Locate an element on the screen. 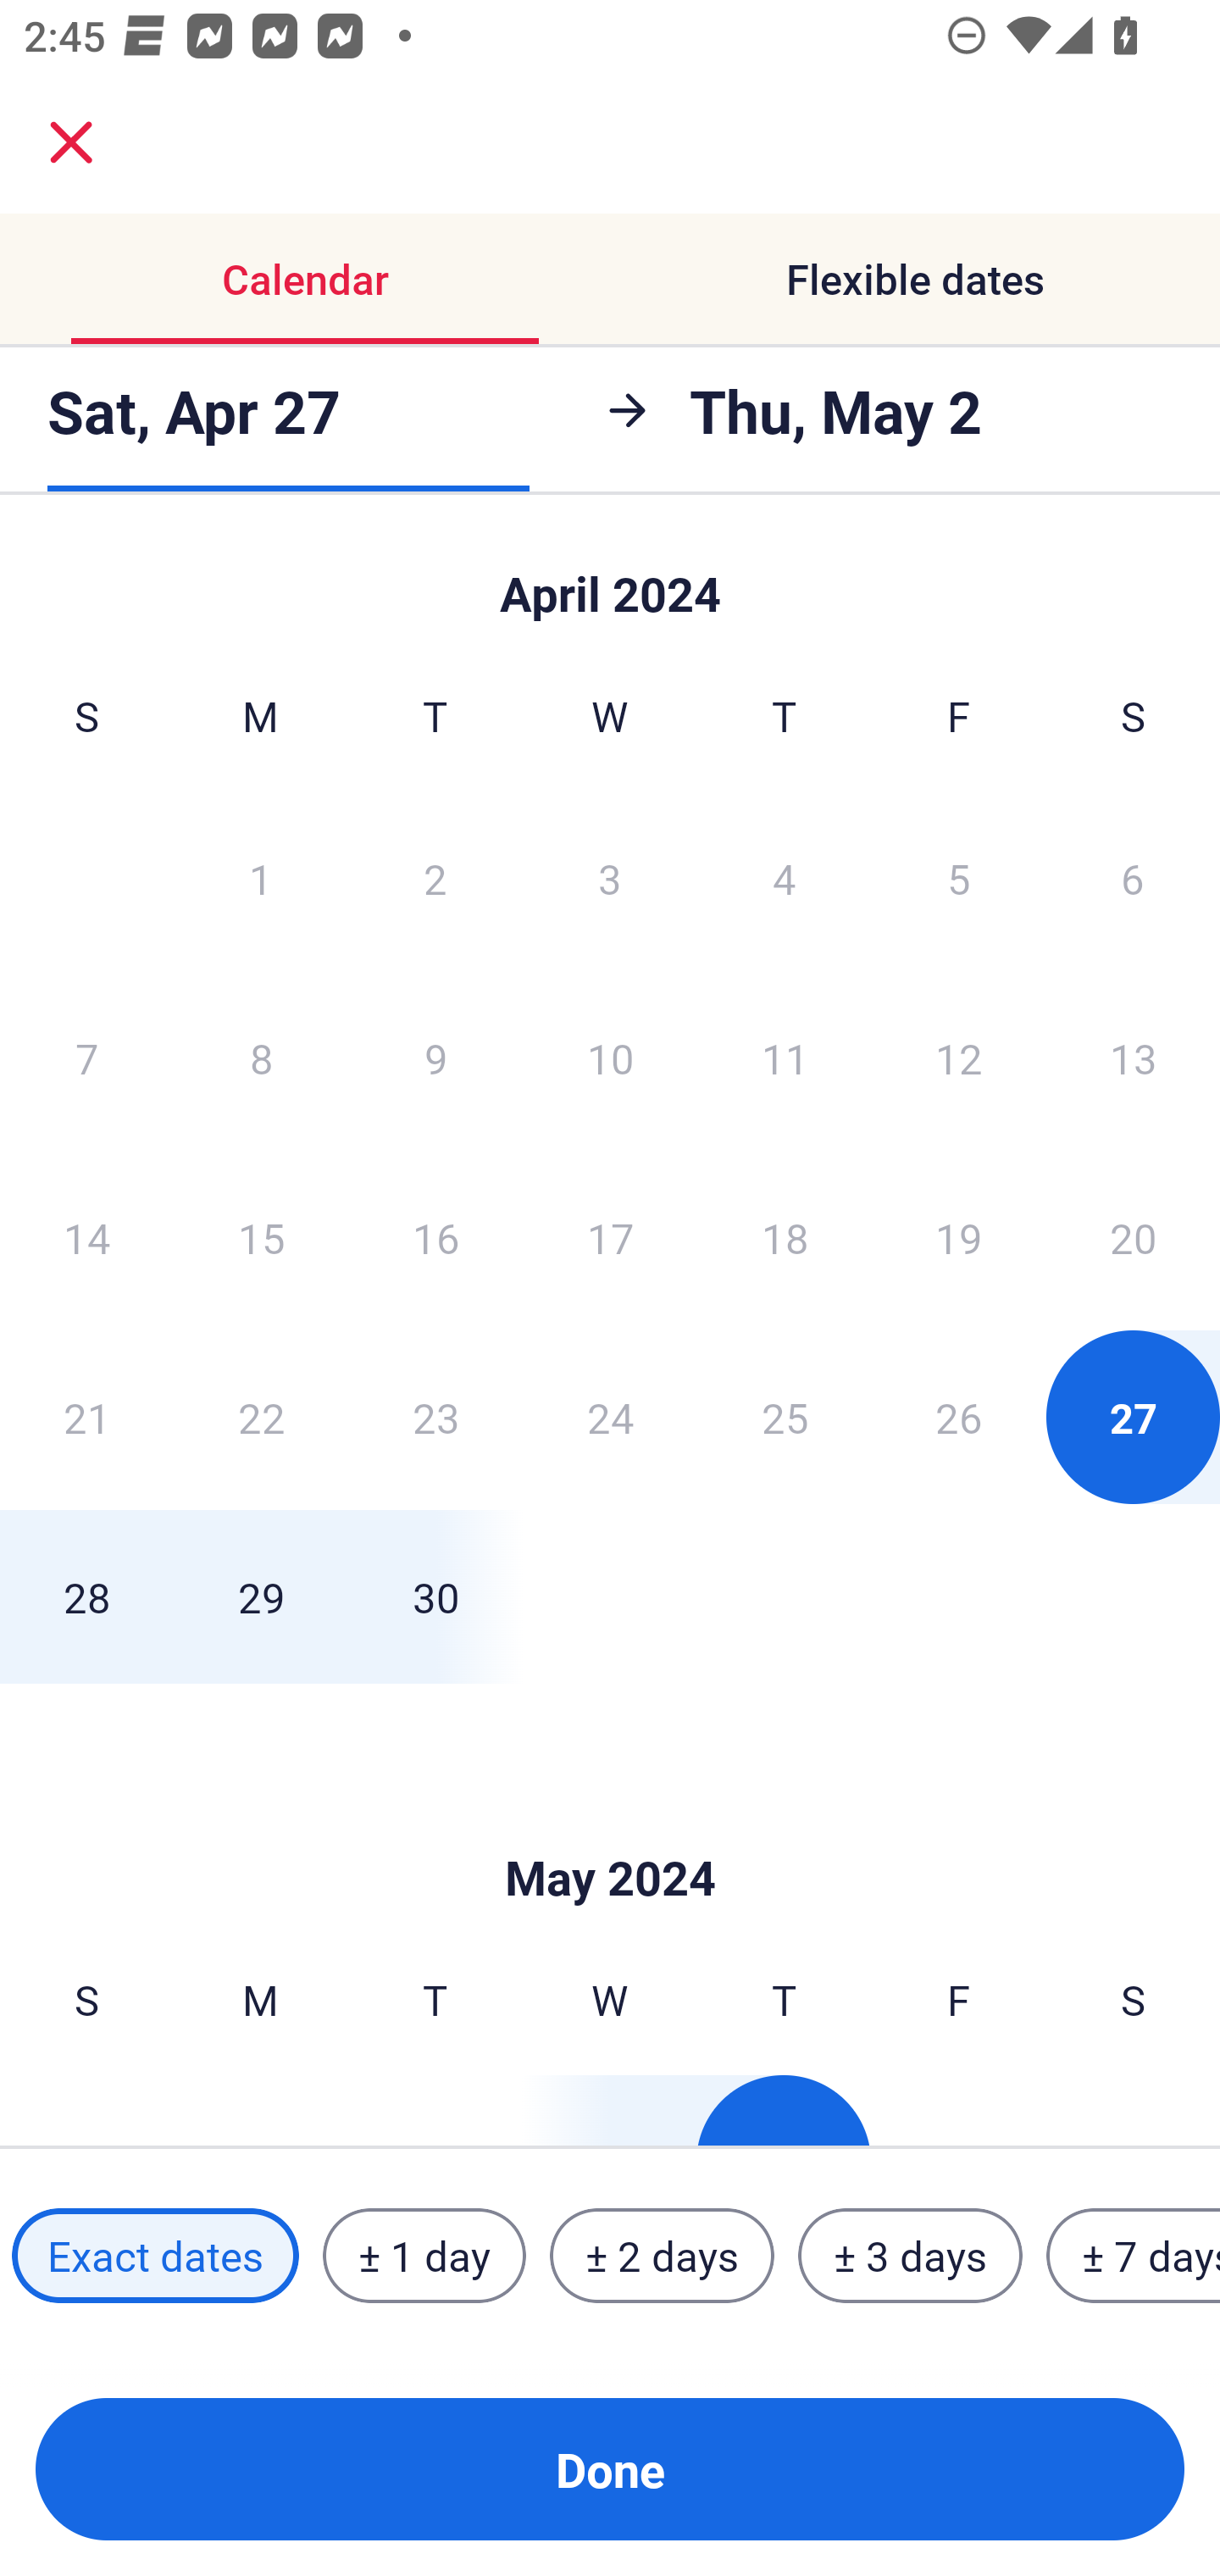 The image size is (1220, 2576). 16 Tuesday, April 16, 2024 is located at coordinates (435, 1237).